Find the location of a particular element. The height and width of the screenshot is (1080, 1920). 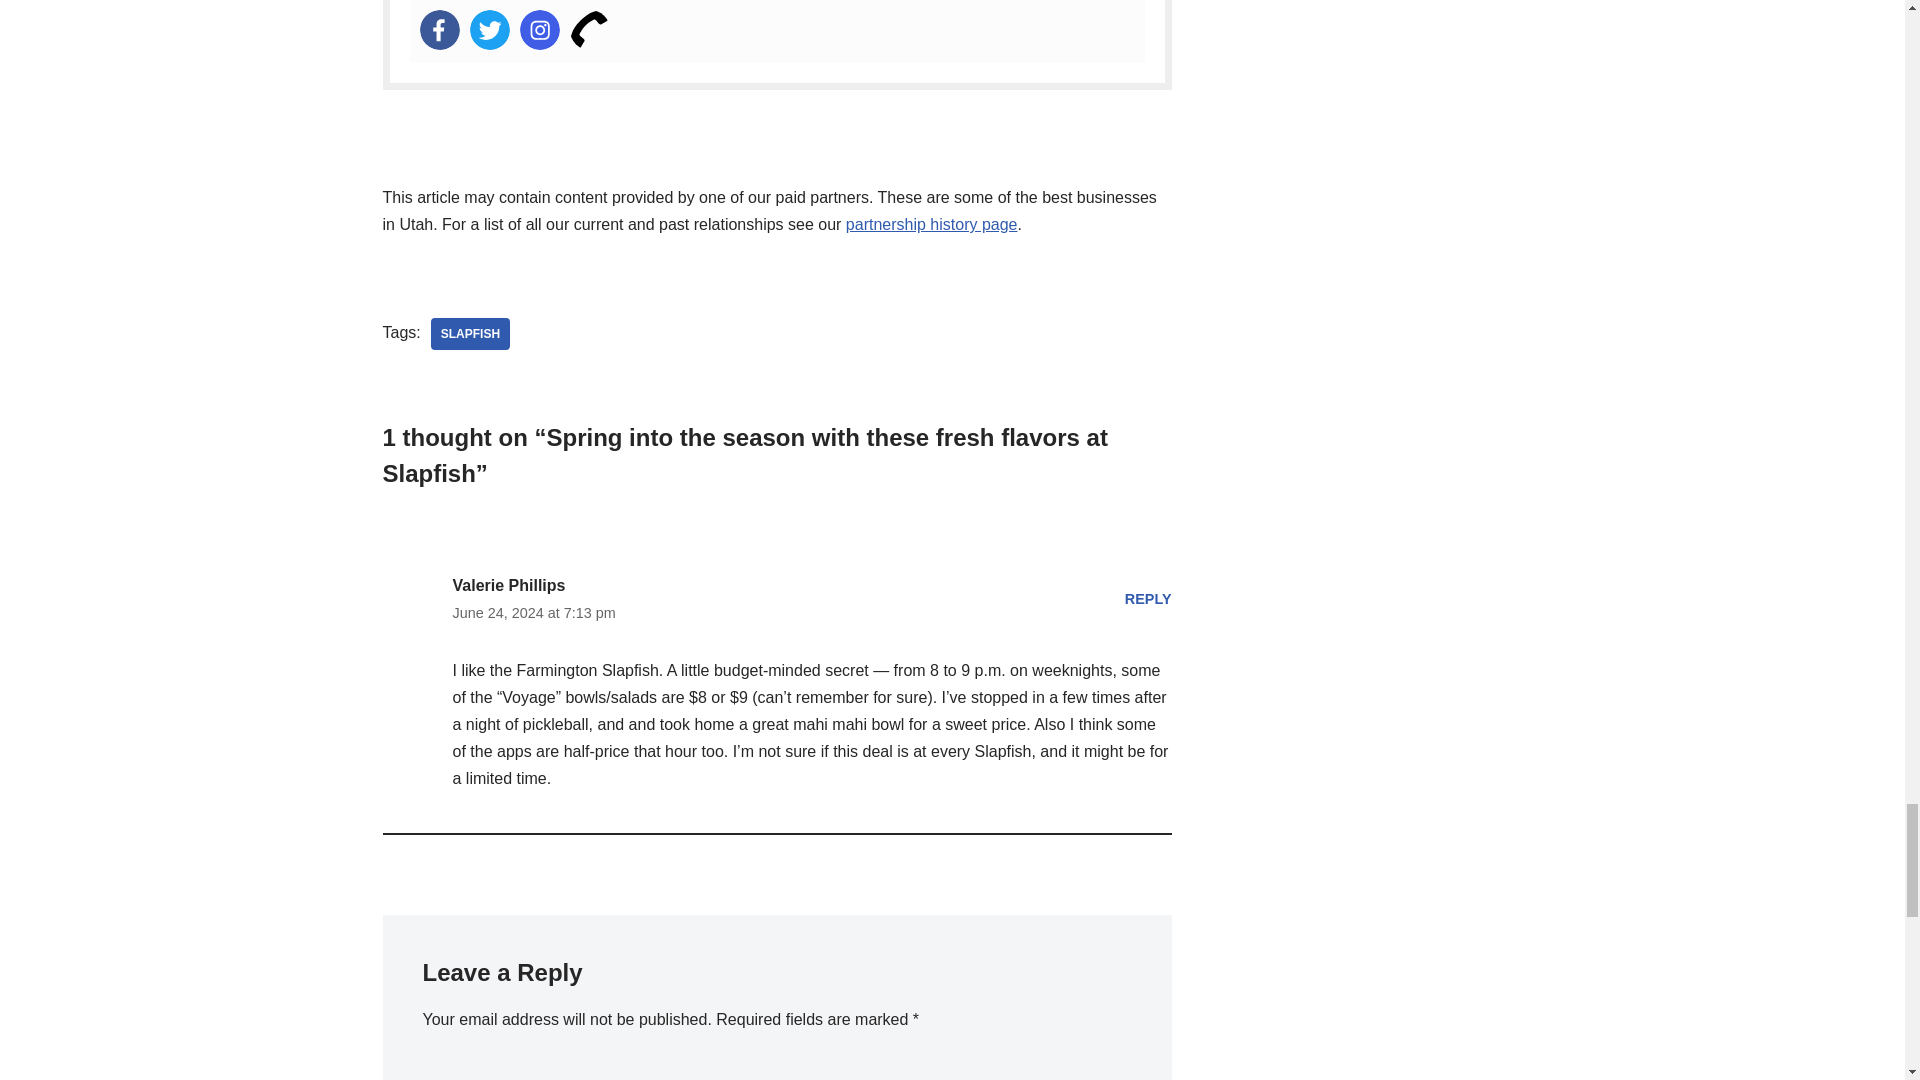

Instagram is located at coordinates (540, 29).